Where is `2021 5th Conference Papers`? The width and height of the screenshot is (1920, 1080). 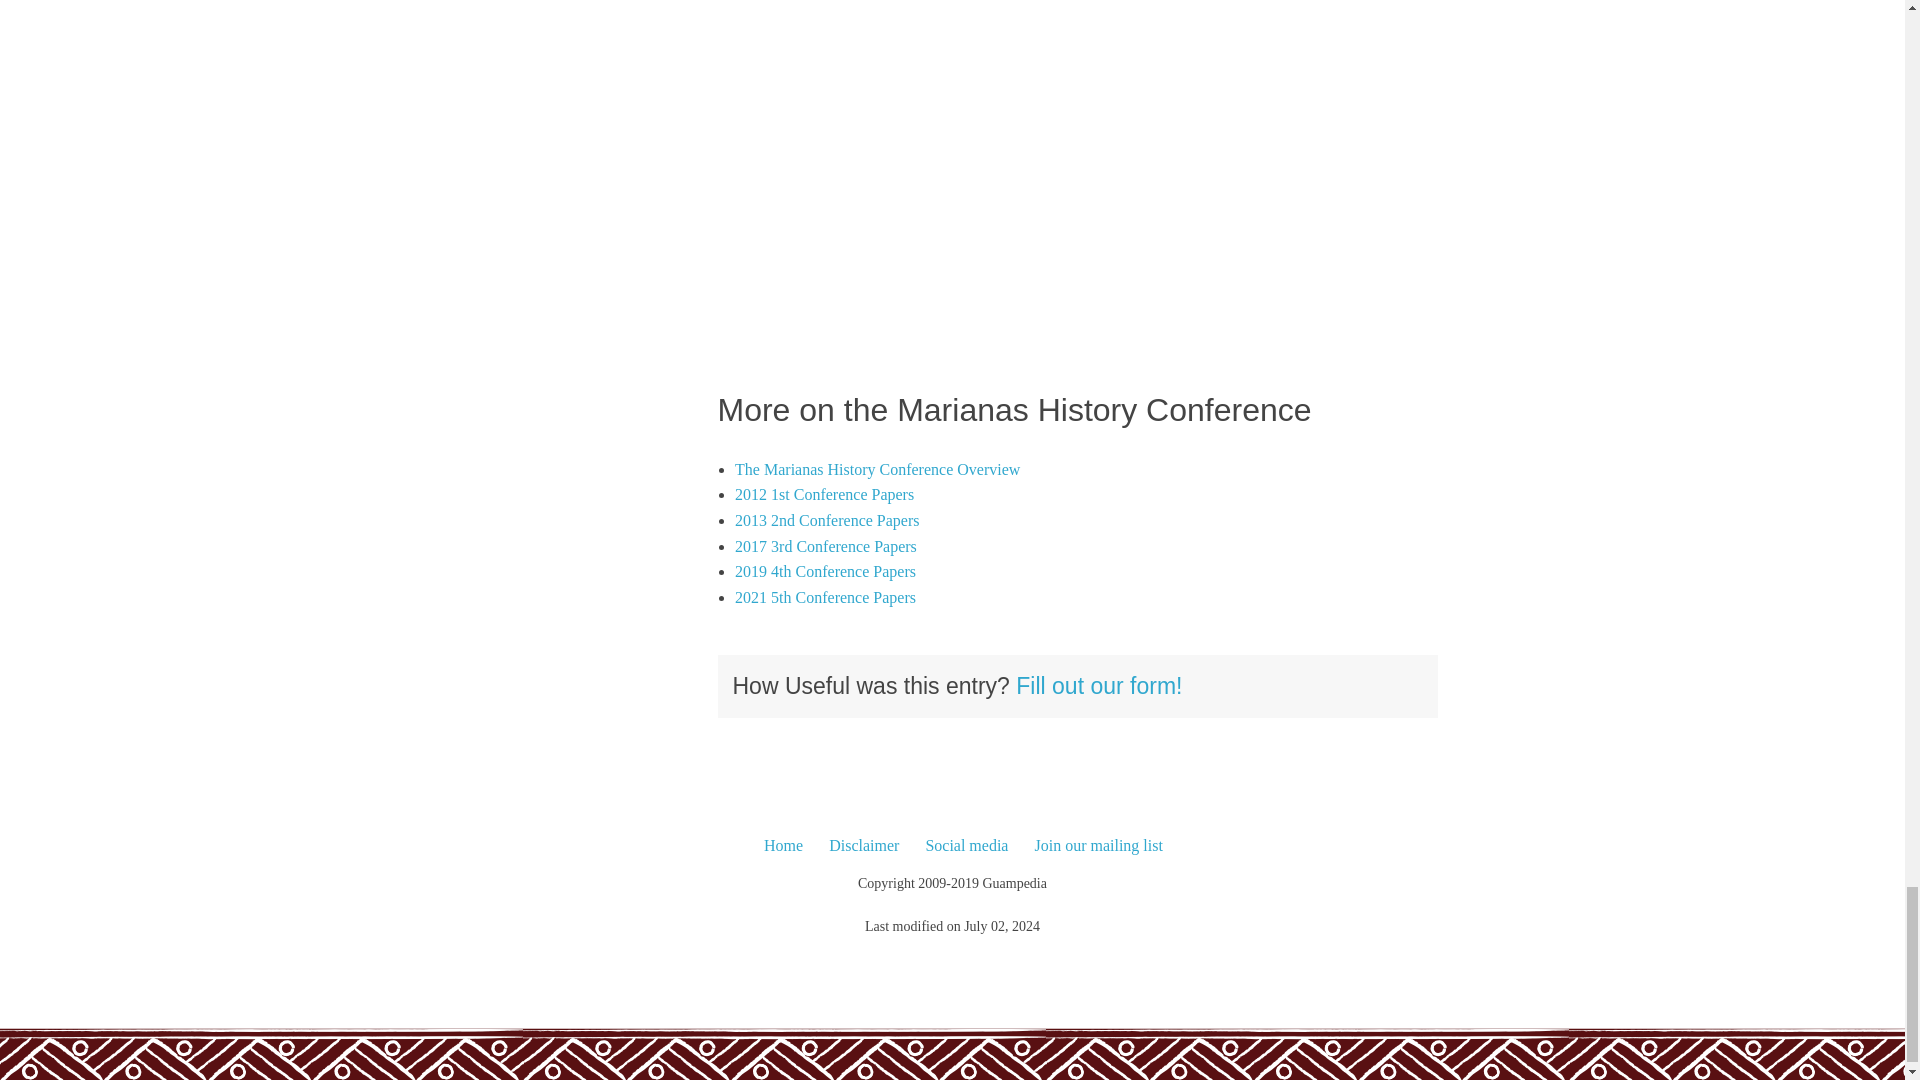 2021 5th Conference Papers is located at coordinates (825, 596).